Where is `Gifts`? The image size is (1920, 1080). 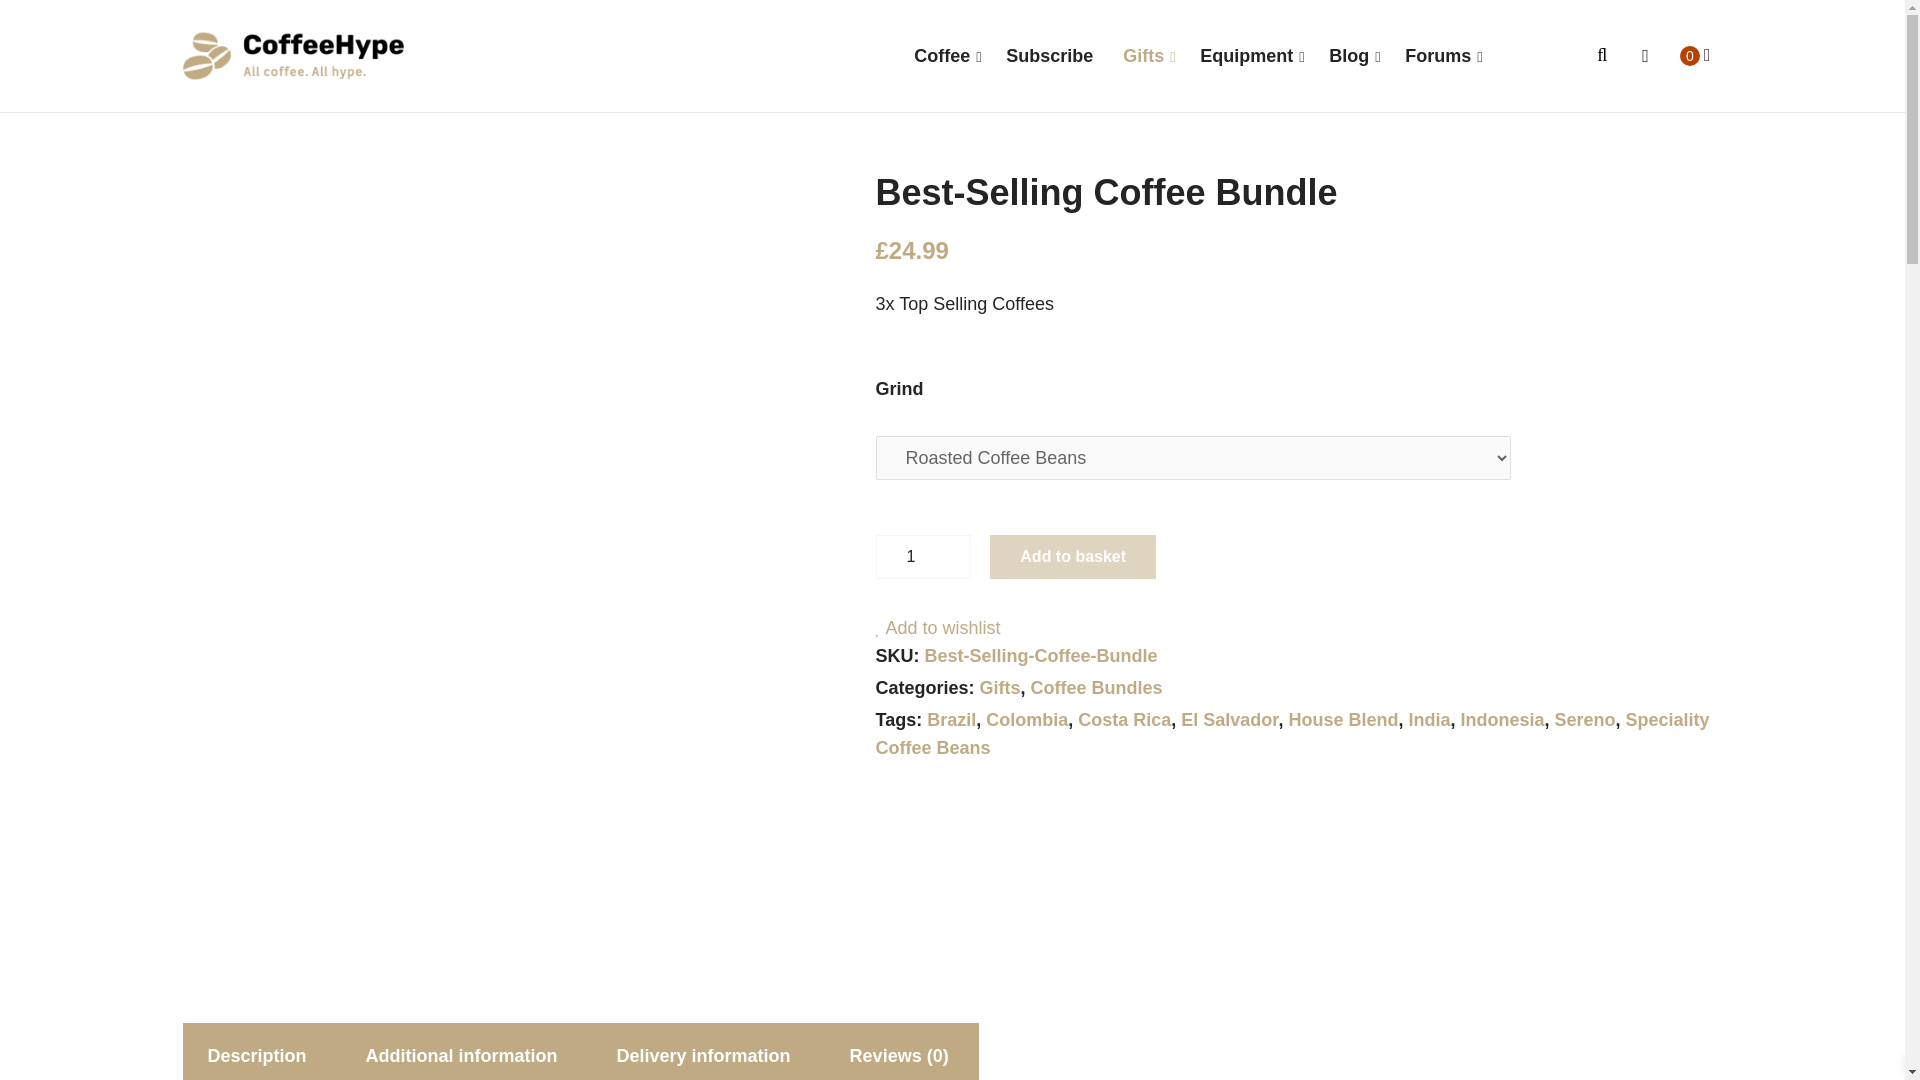 Gifts is located at coordinates (1142, 46).